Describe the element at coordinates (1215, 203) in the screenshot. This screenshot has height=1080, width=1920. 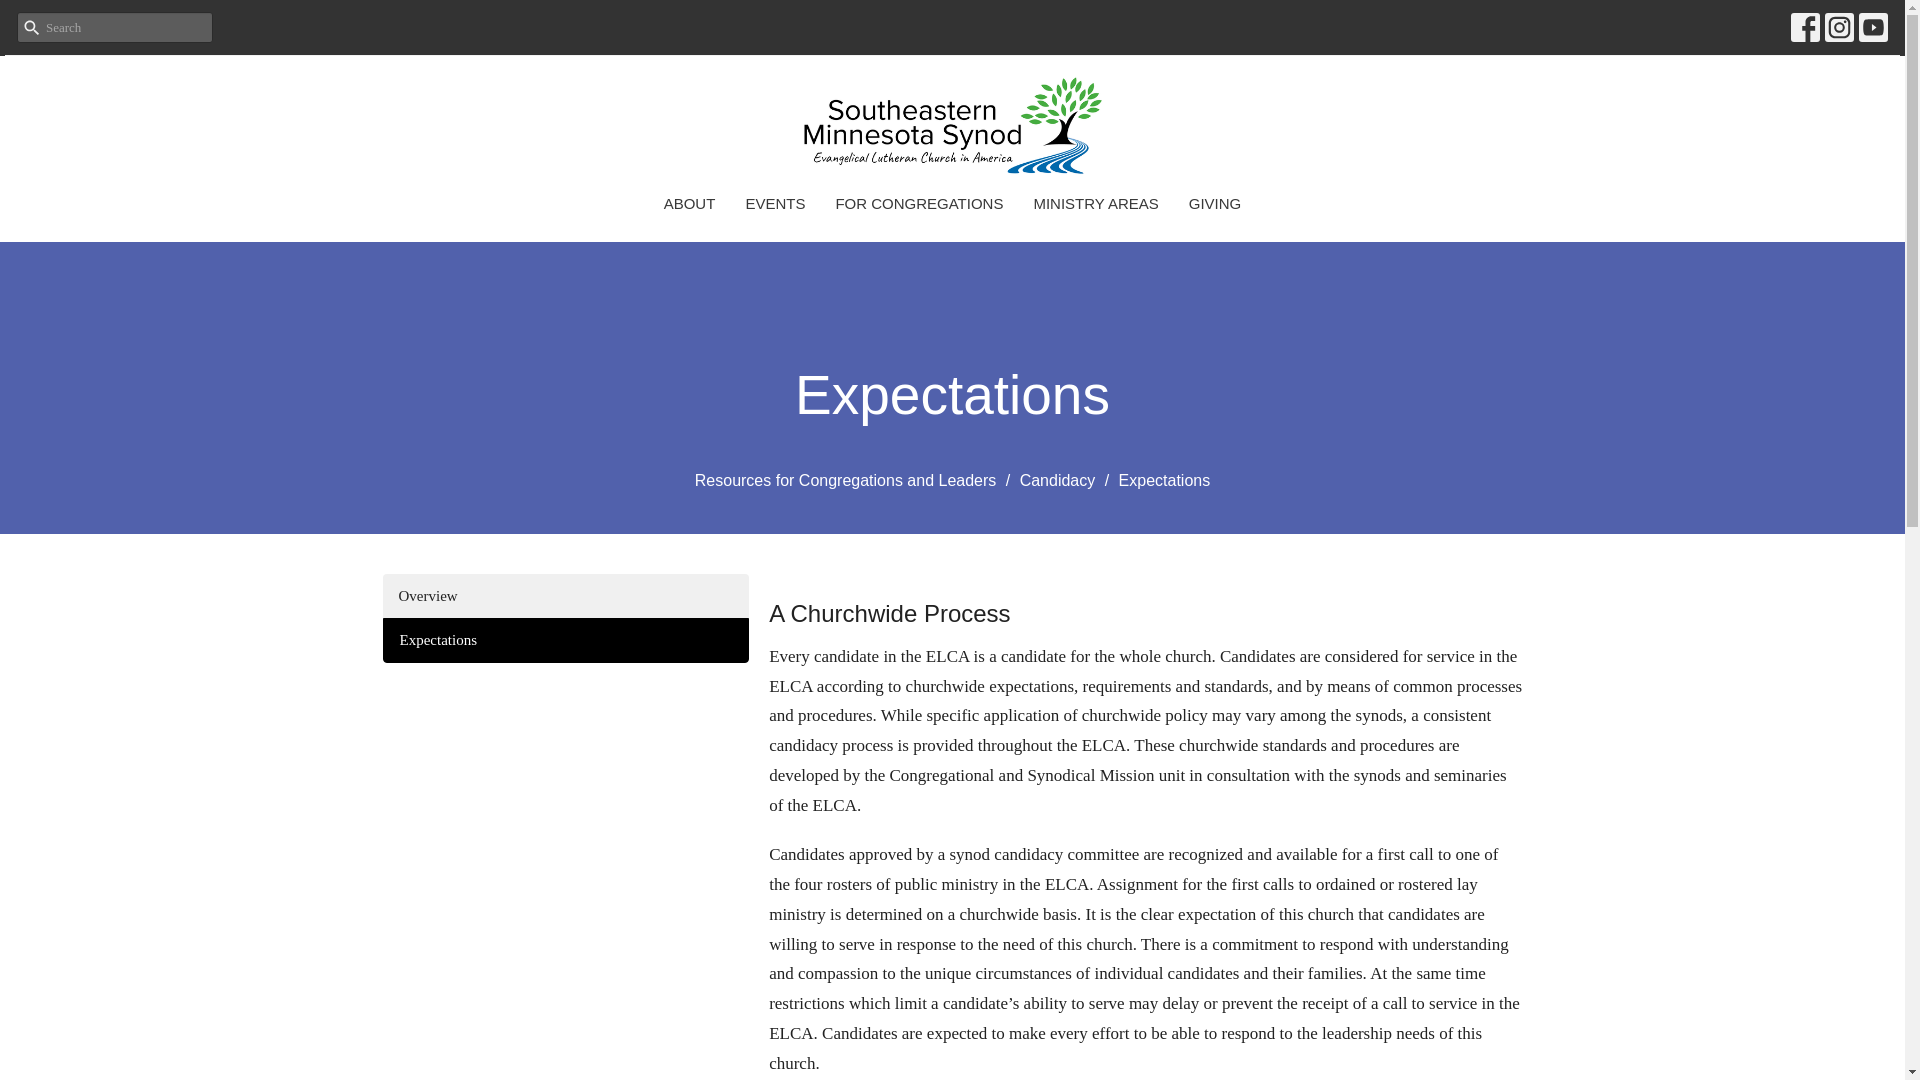
I see `GIVING` at that location.